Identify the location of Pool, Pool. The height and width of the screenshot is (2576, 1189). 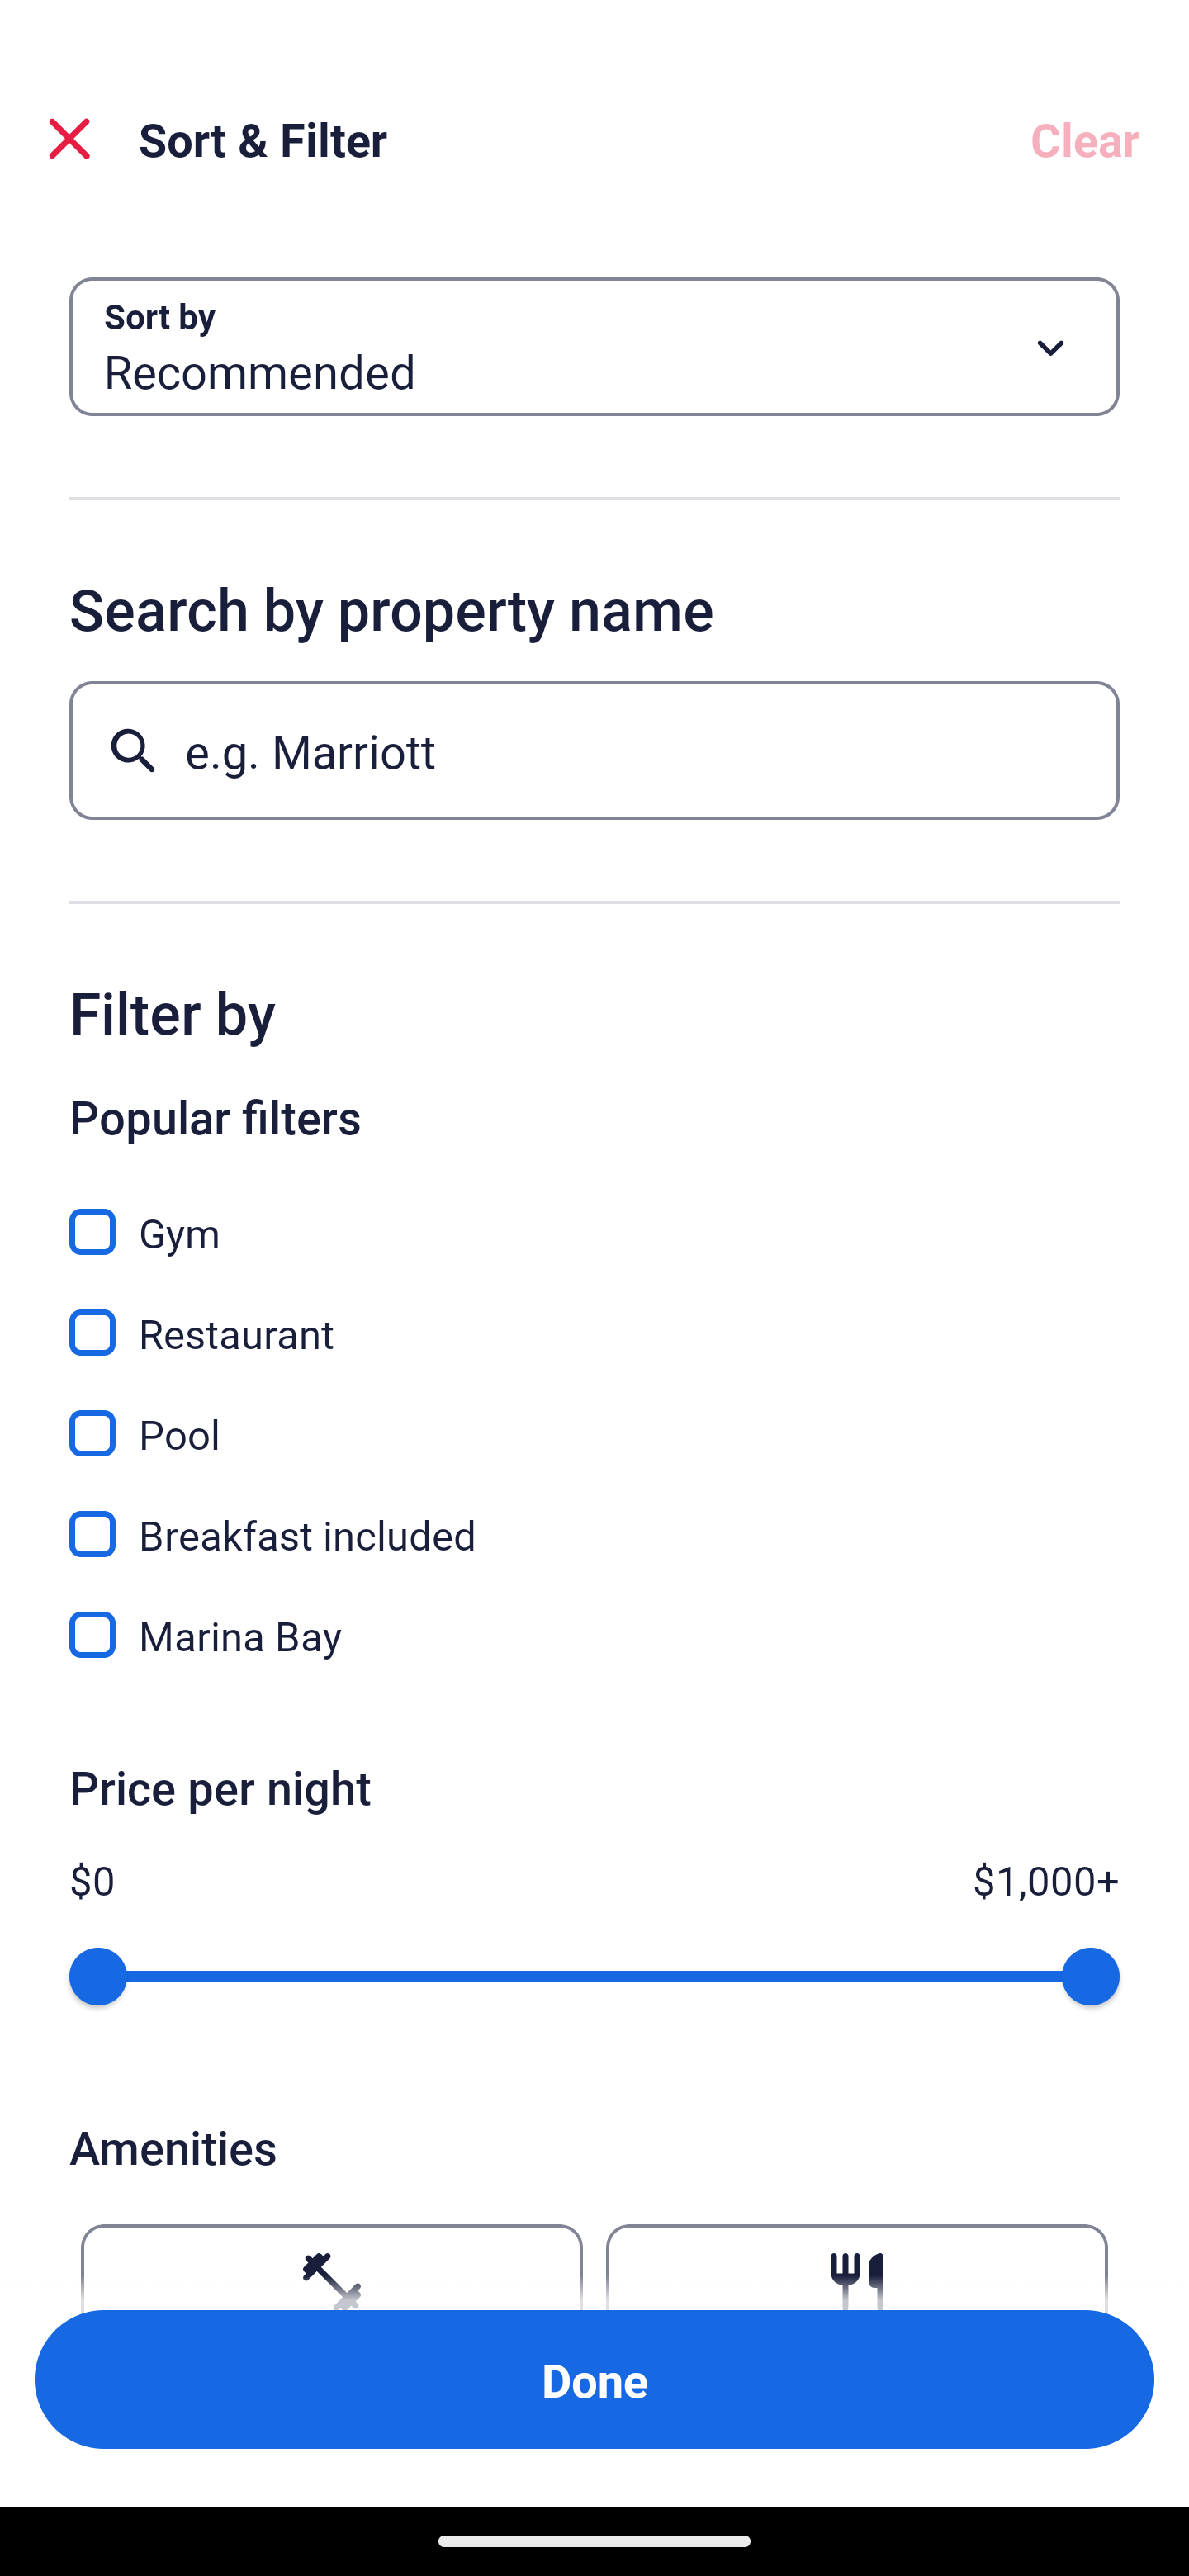
(594, 1415).